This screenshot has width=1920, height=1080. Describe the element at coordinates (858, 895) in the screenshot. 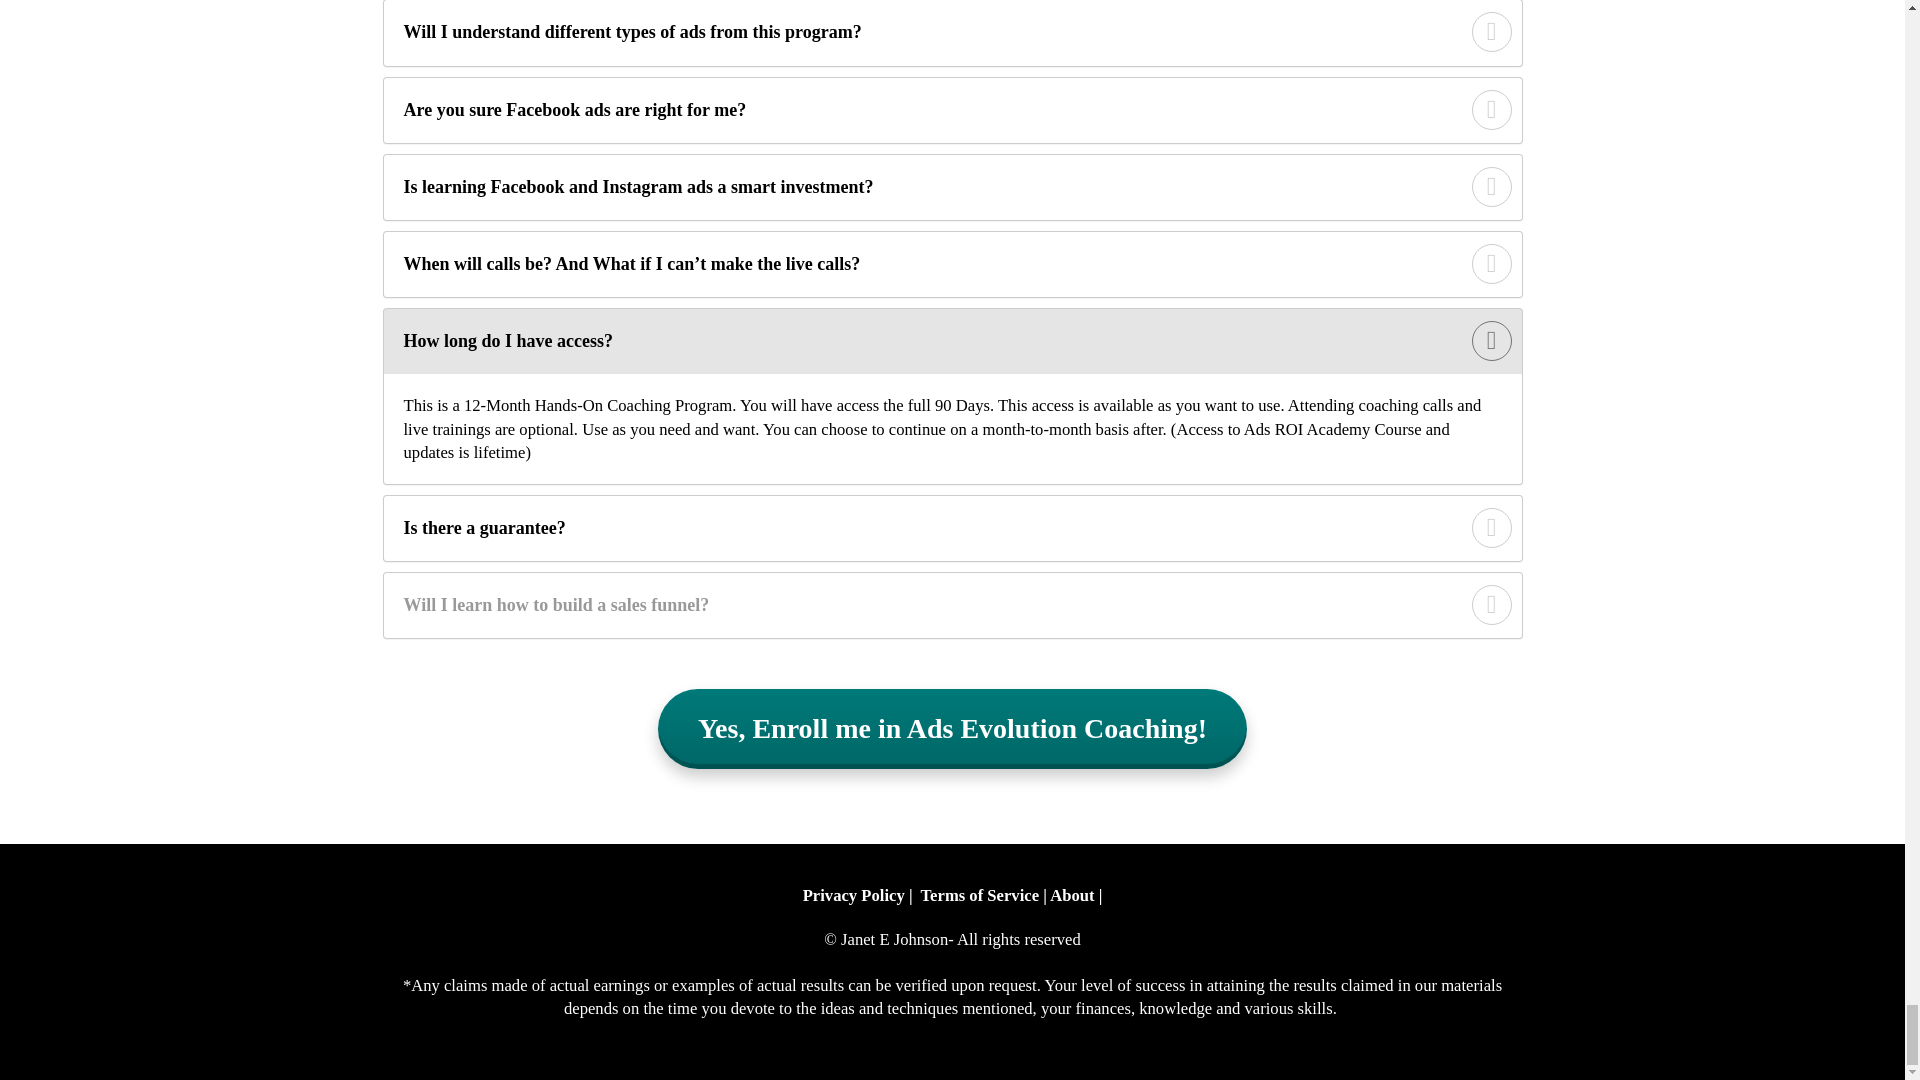

I see `rivacy Policy` at that location.